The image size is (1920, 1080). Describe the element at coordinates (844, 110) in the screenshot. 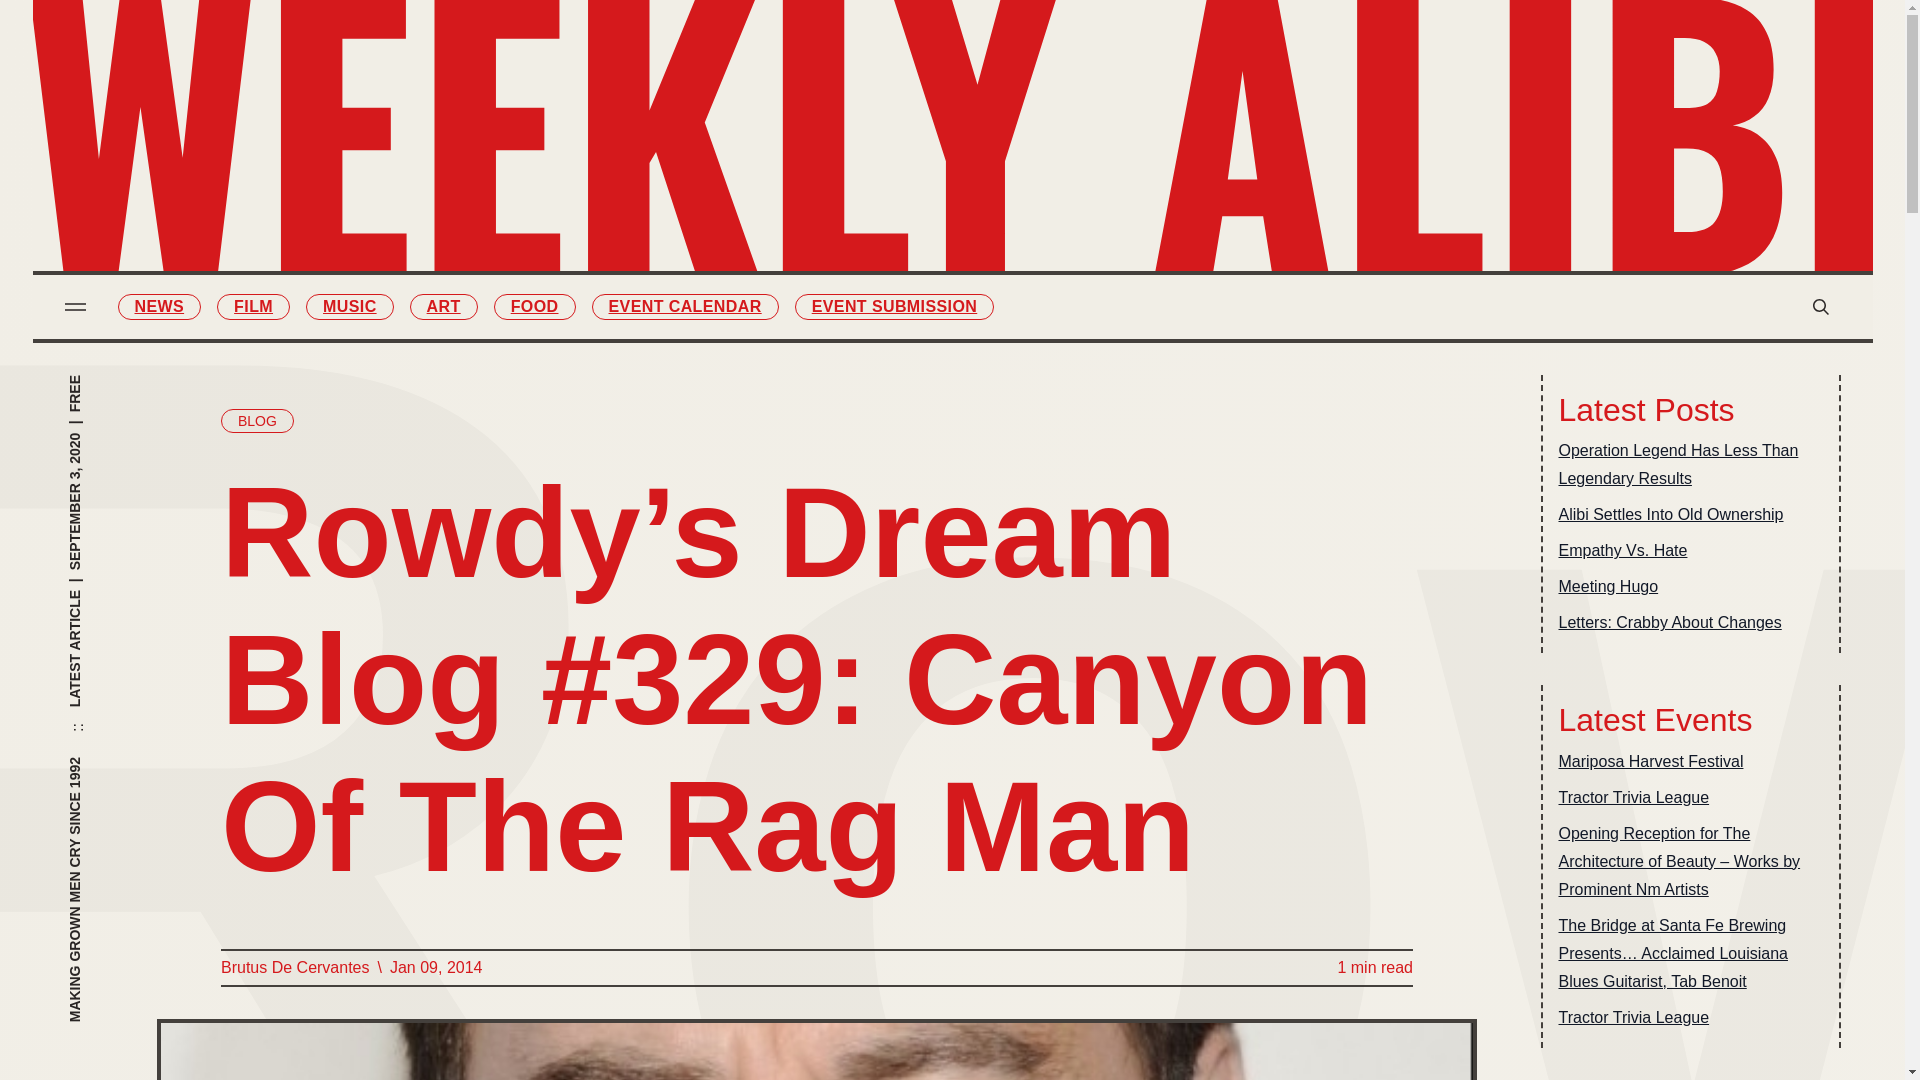

I see `FILM` at that location.